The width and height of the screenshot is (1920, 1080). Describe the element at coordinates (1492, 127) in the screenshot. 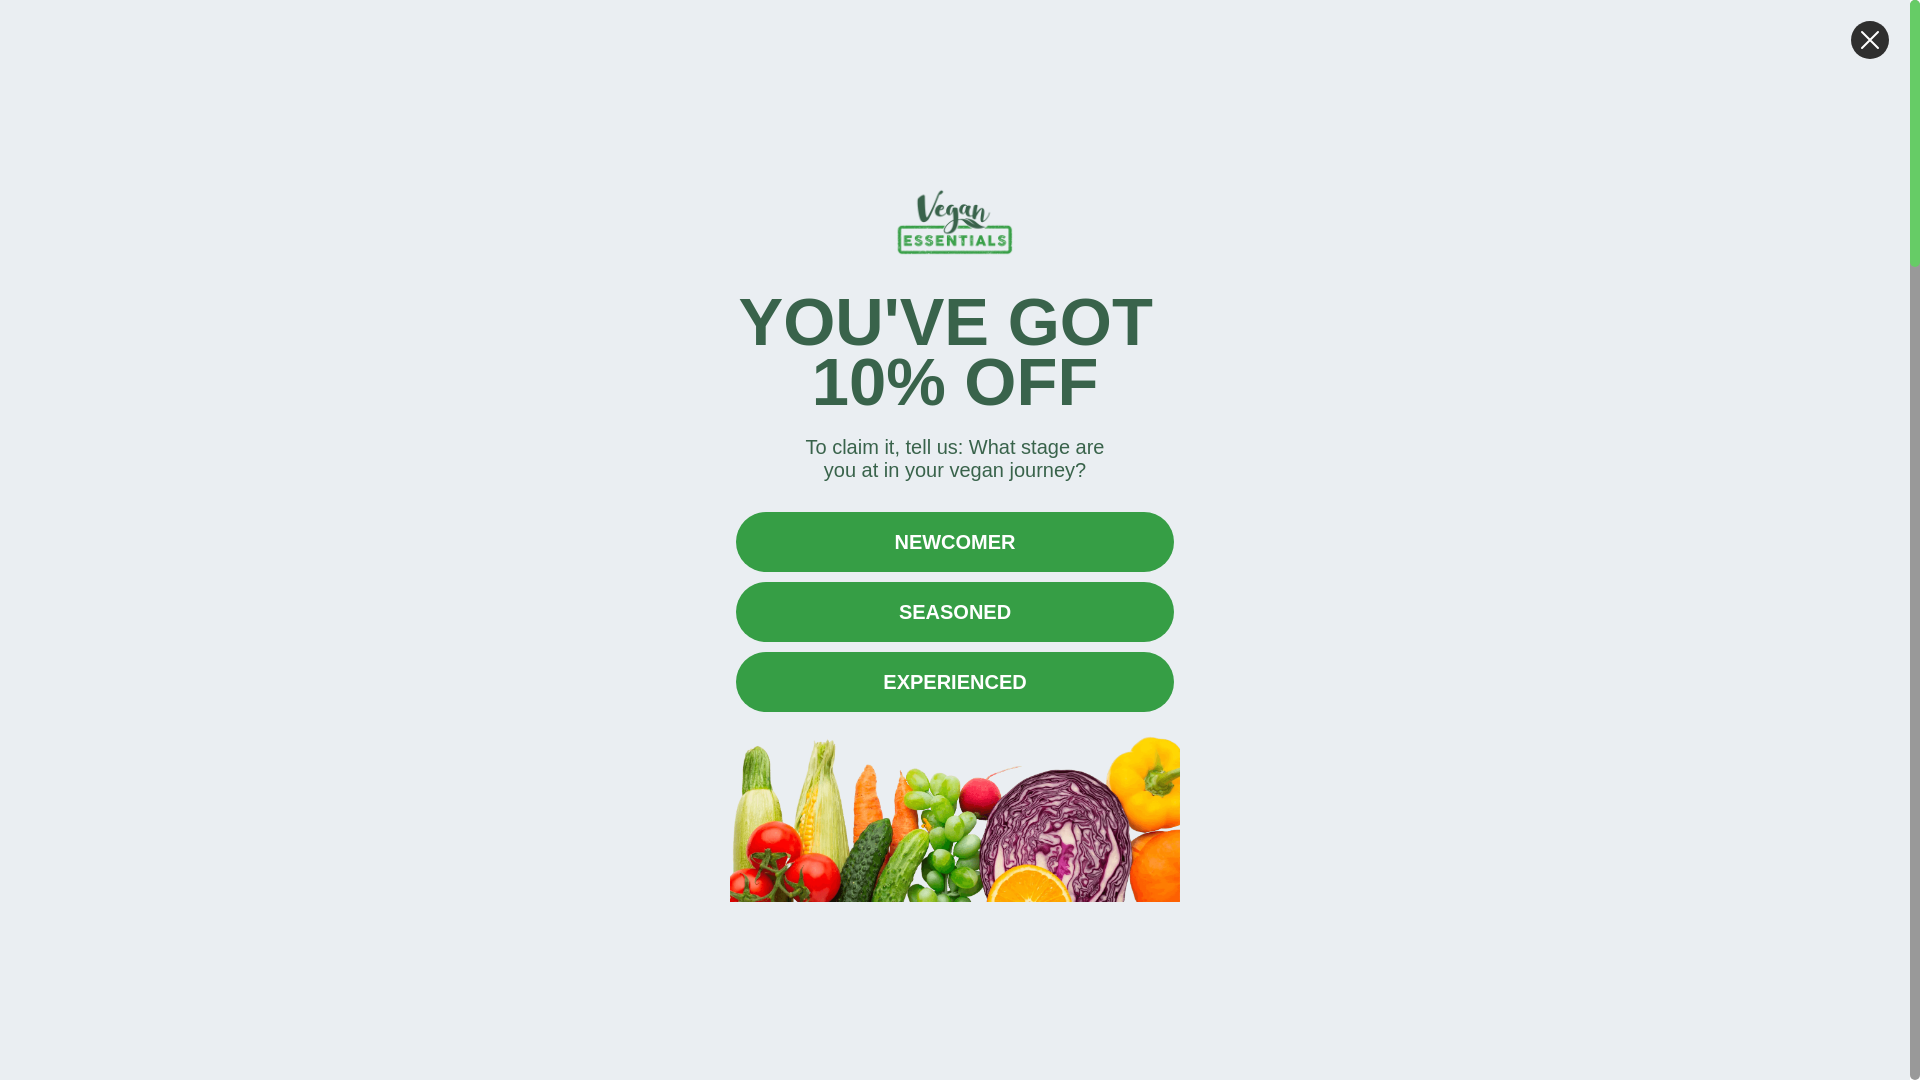

I see `About Us` at that location.